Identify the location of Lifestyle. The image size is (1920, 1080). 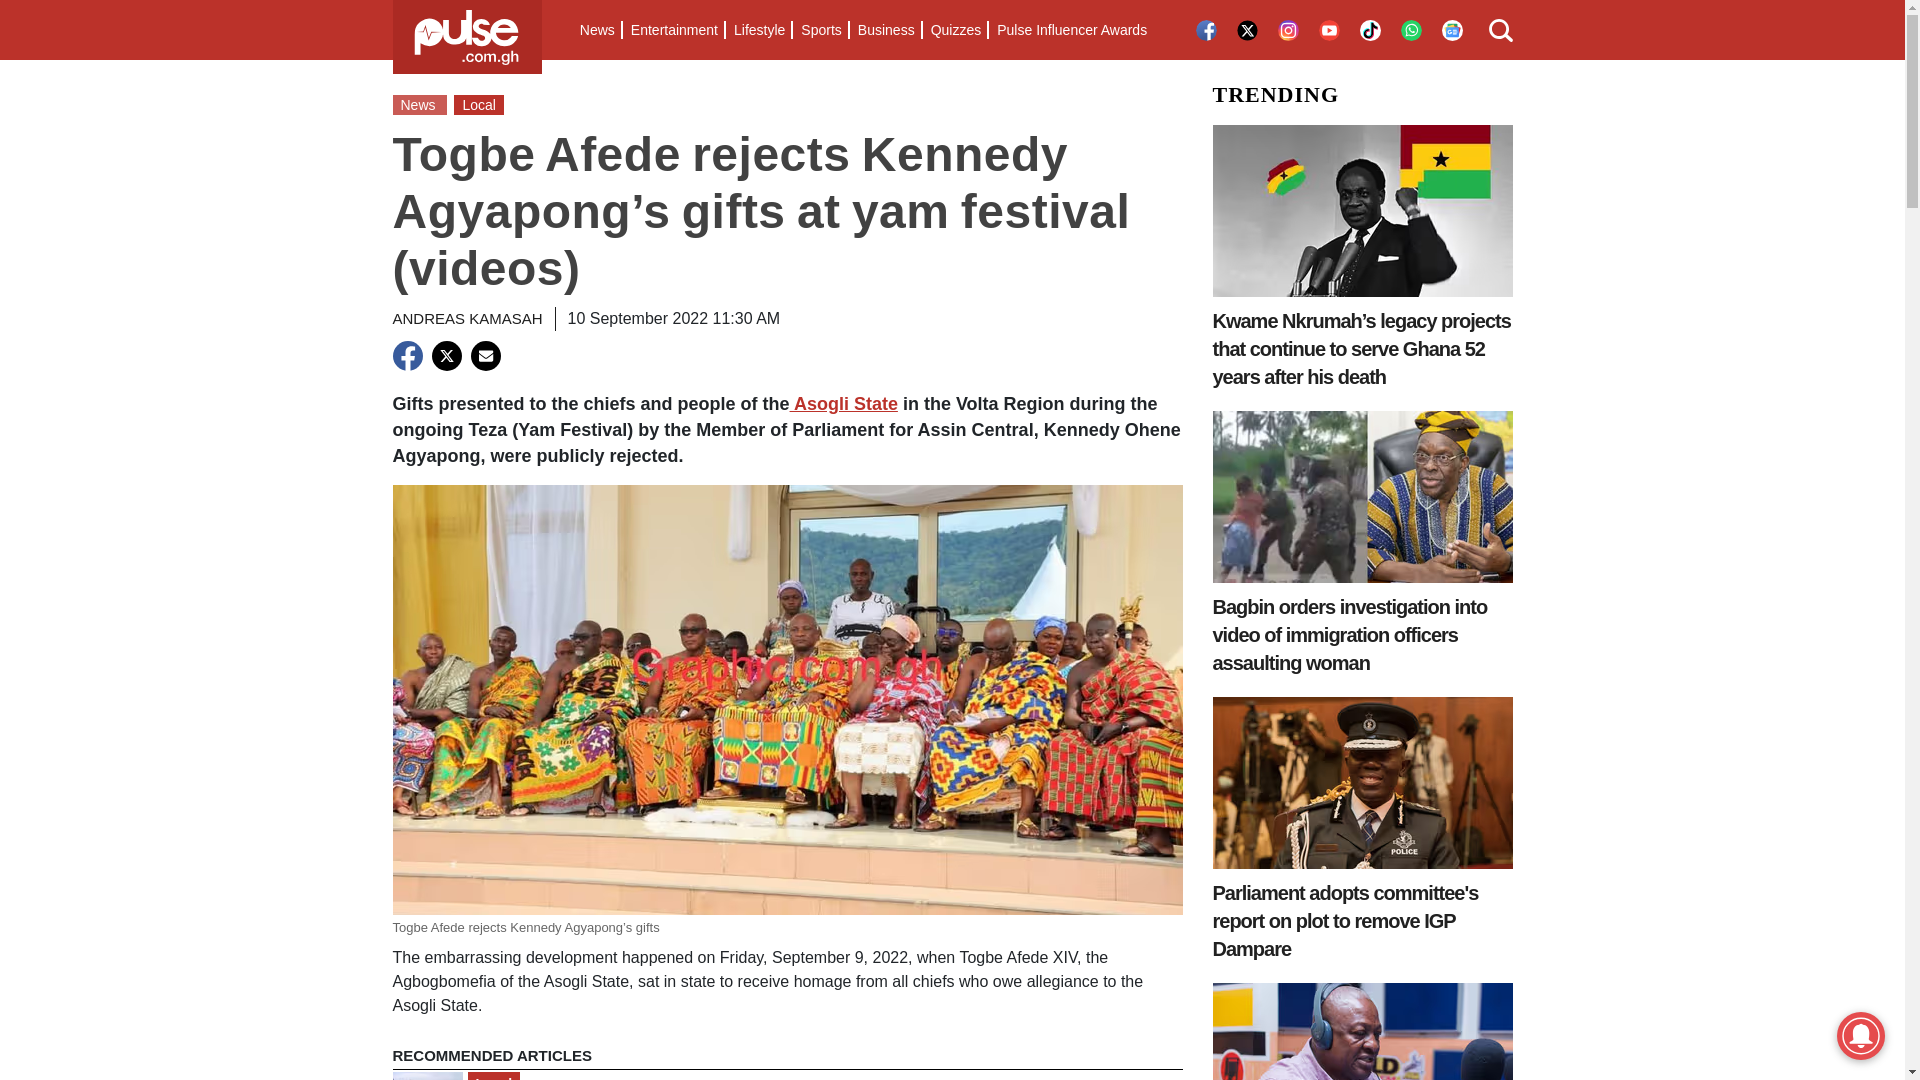
(758, 30).